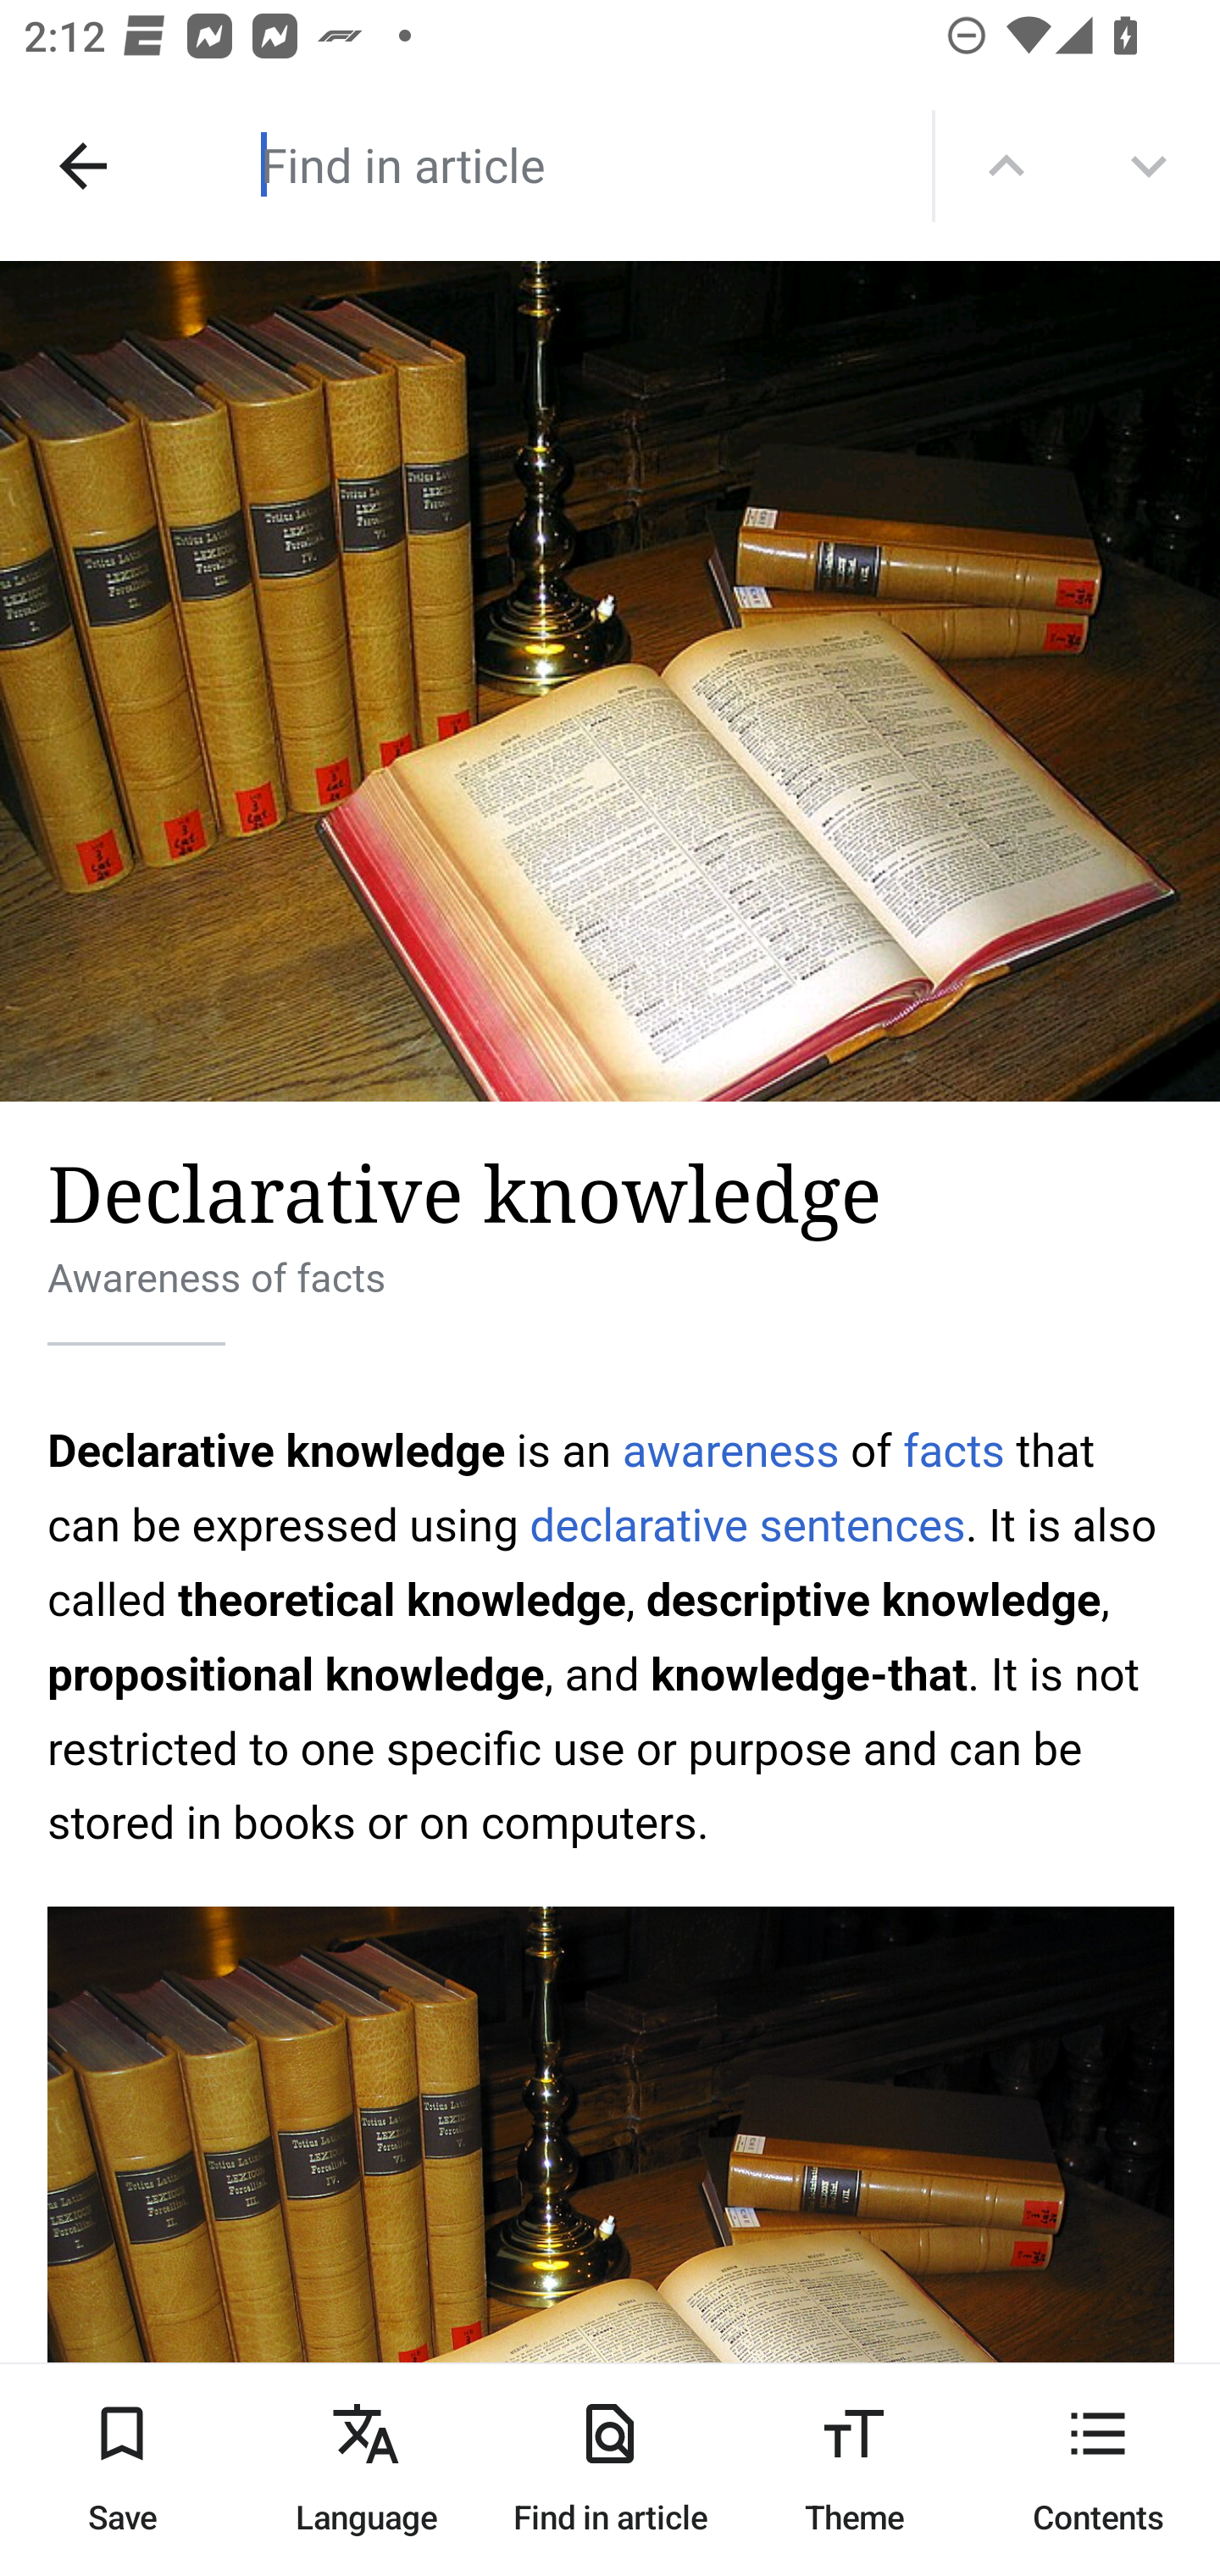 This screenshot has height=2576, width=1220. What do you see at coordinates (747, 1525) in the screenshot?
I see `declarative sentences` at bounding box center [747, 1525].